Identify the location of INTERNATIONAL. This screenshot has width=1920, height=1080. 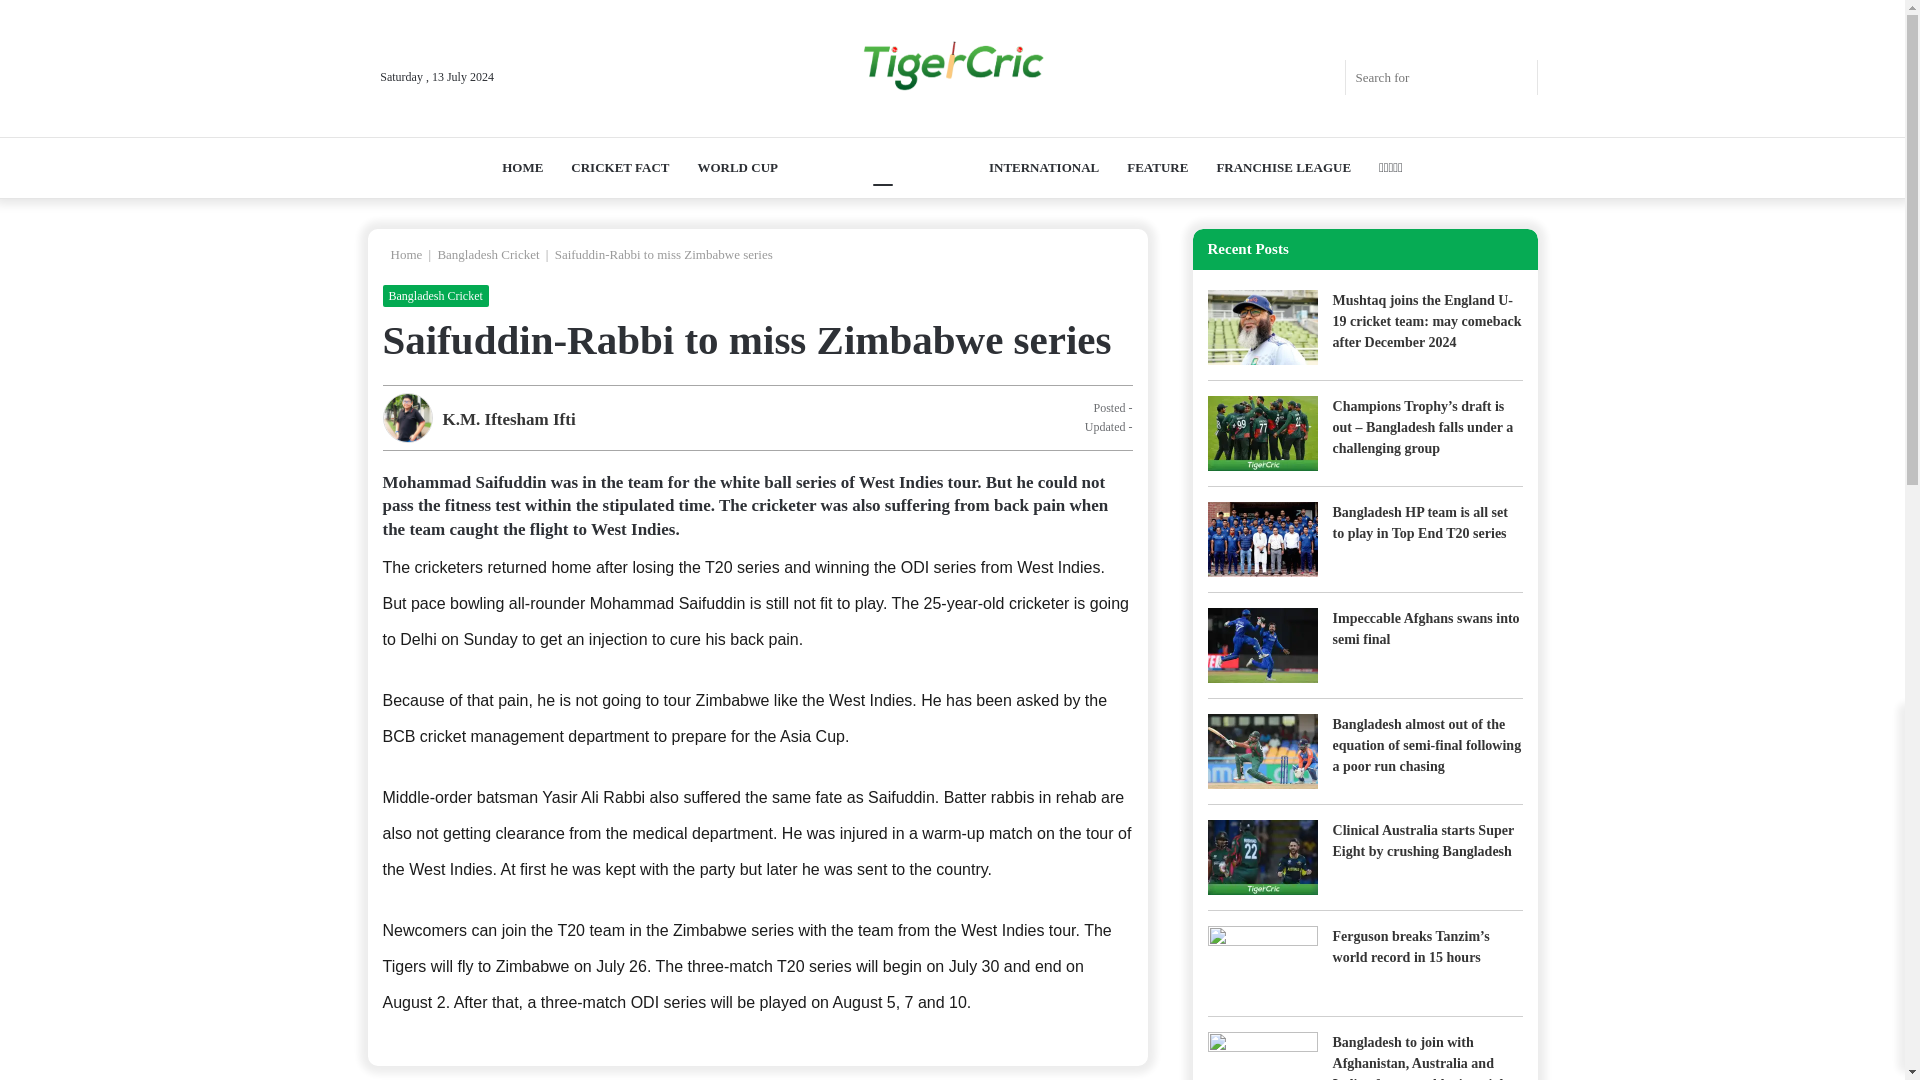
(1044, 168).